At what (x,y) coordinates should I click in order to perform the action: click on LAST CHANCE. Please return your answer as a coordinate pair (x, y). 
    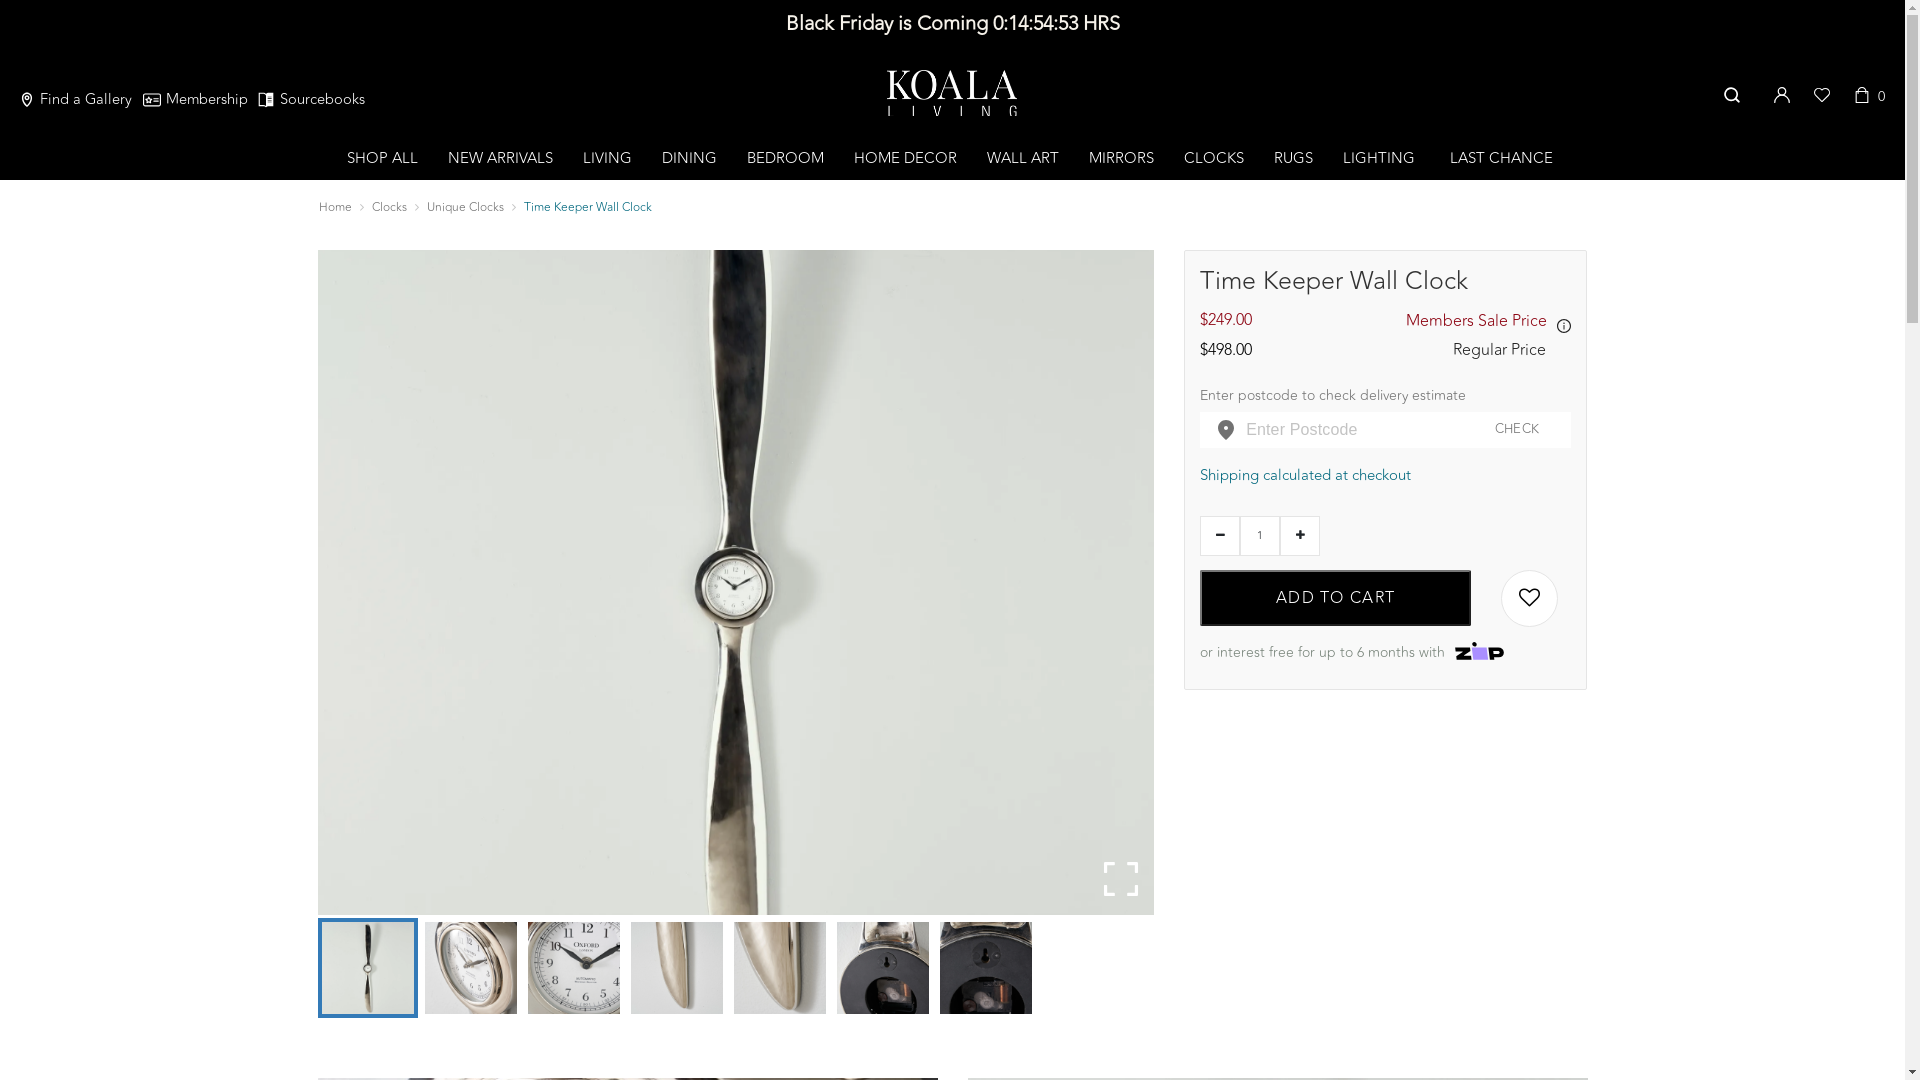
    Looking at the image, I should click on (1502, 158).